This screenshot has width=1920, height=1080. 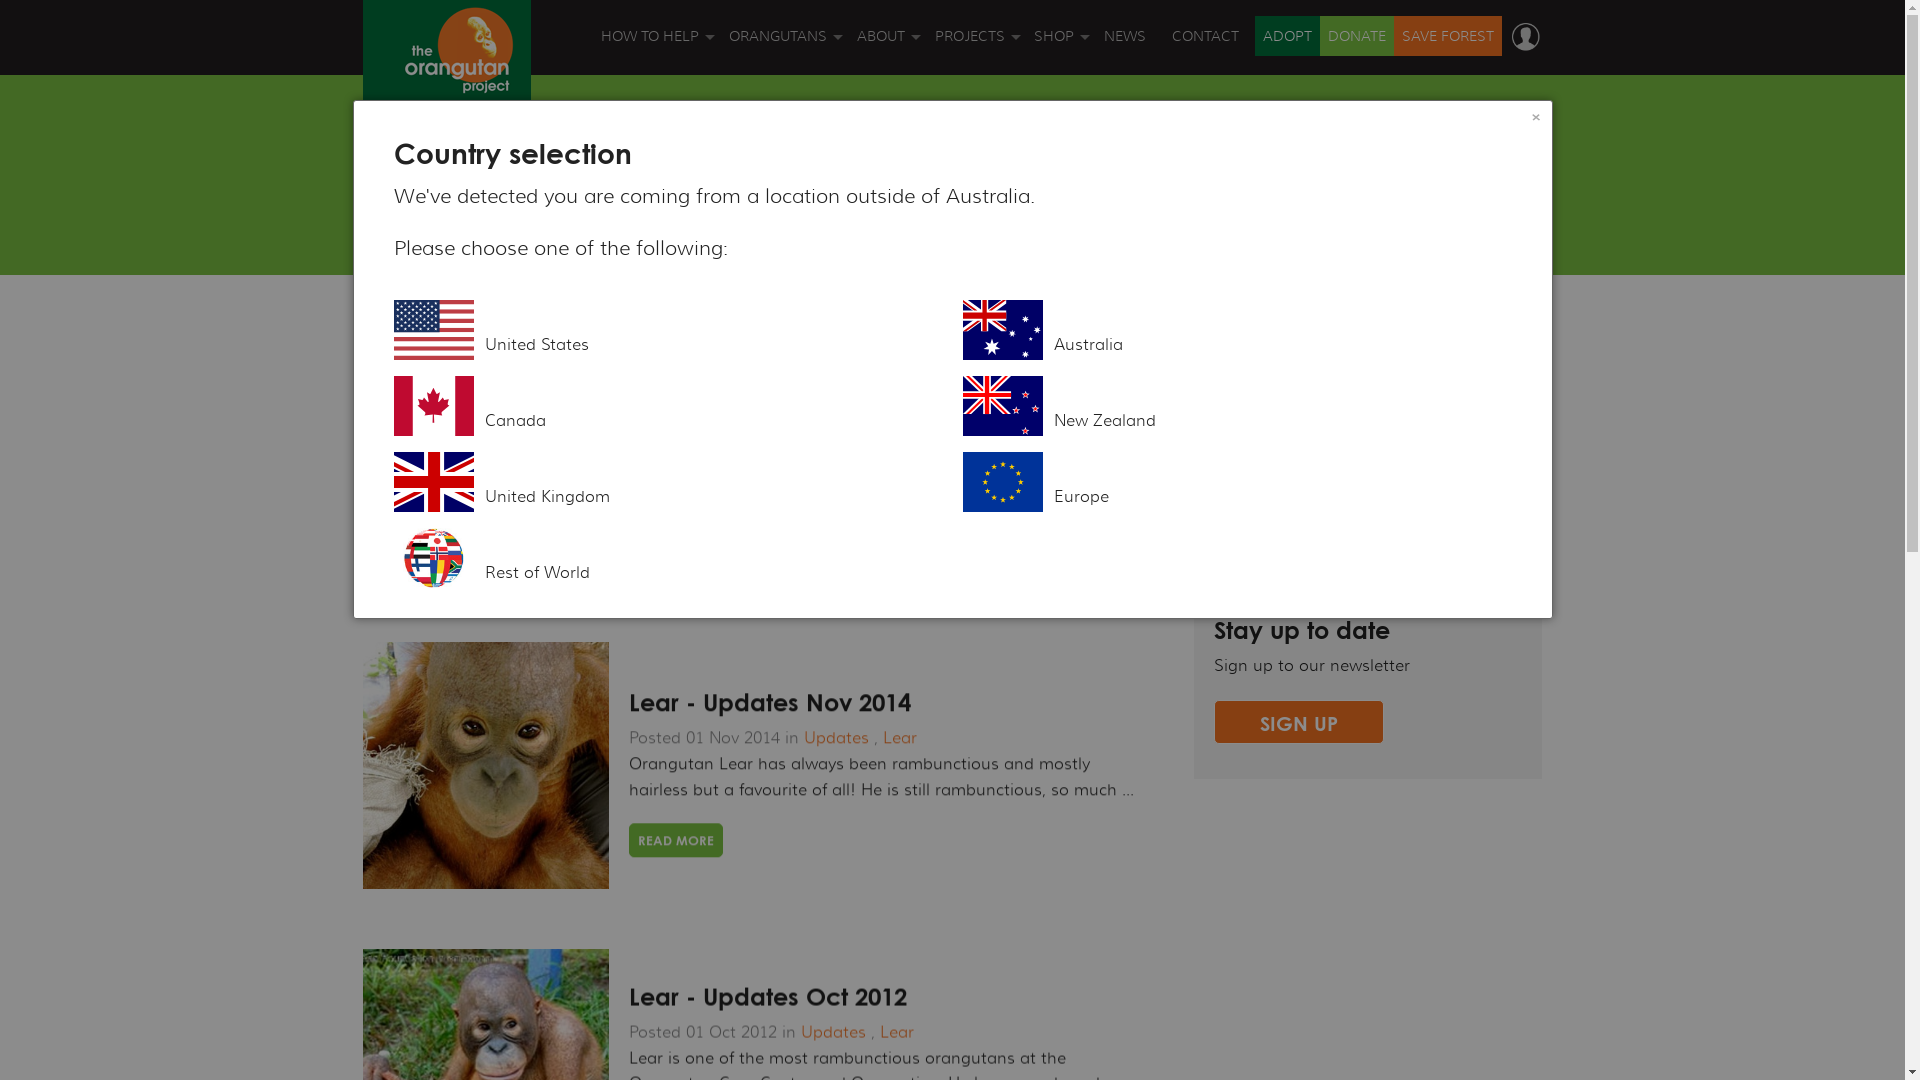 What do you see at coordinates (882, 561) in the screenshot?
I see `ORANG UTAN REPUBLIK FOUNDATION` at bounding box center [882, 561].